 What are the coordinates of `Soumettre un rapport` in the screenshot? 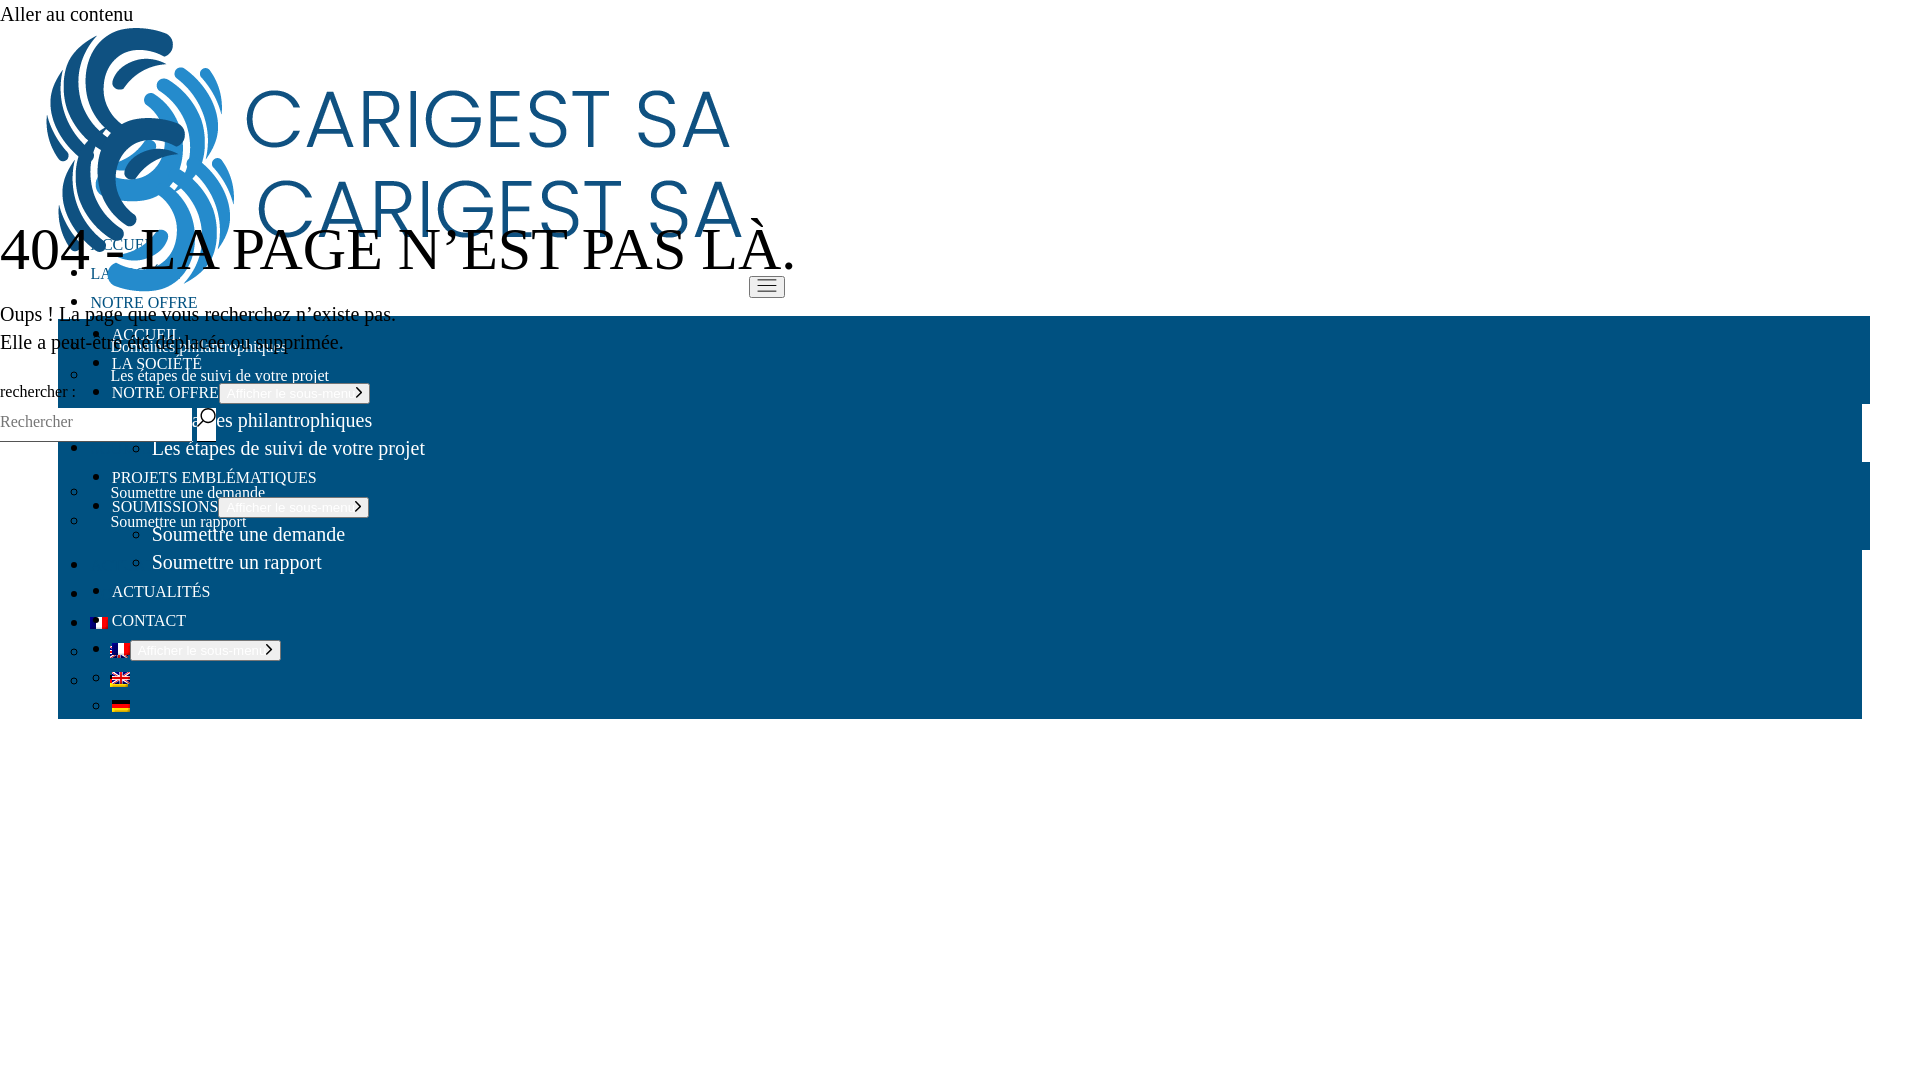 It's located at (237, 562).